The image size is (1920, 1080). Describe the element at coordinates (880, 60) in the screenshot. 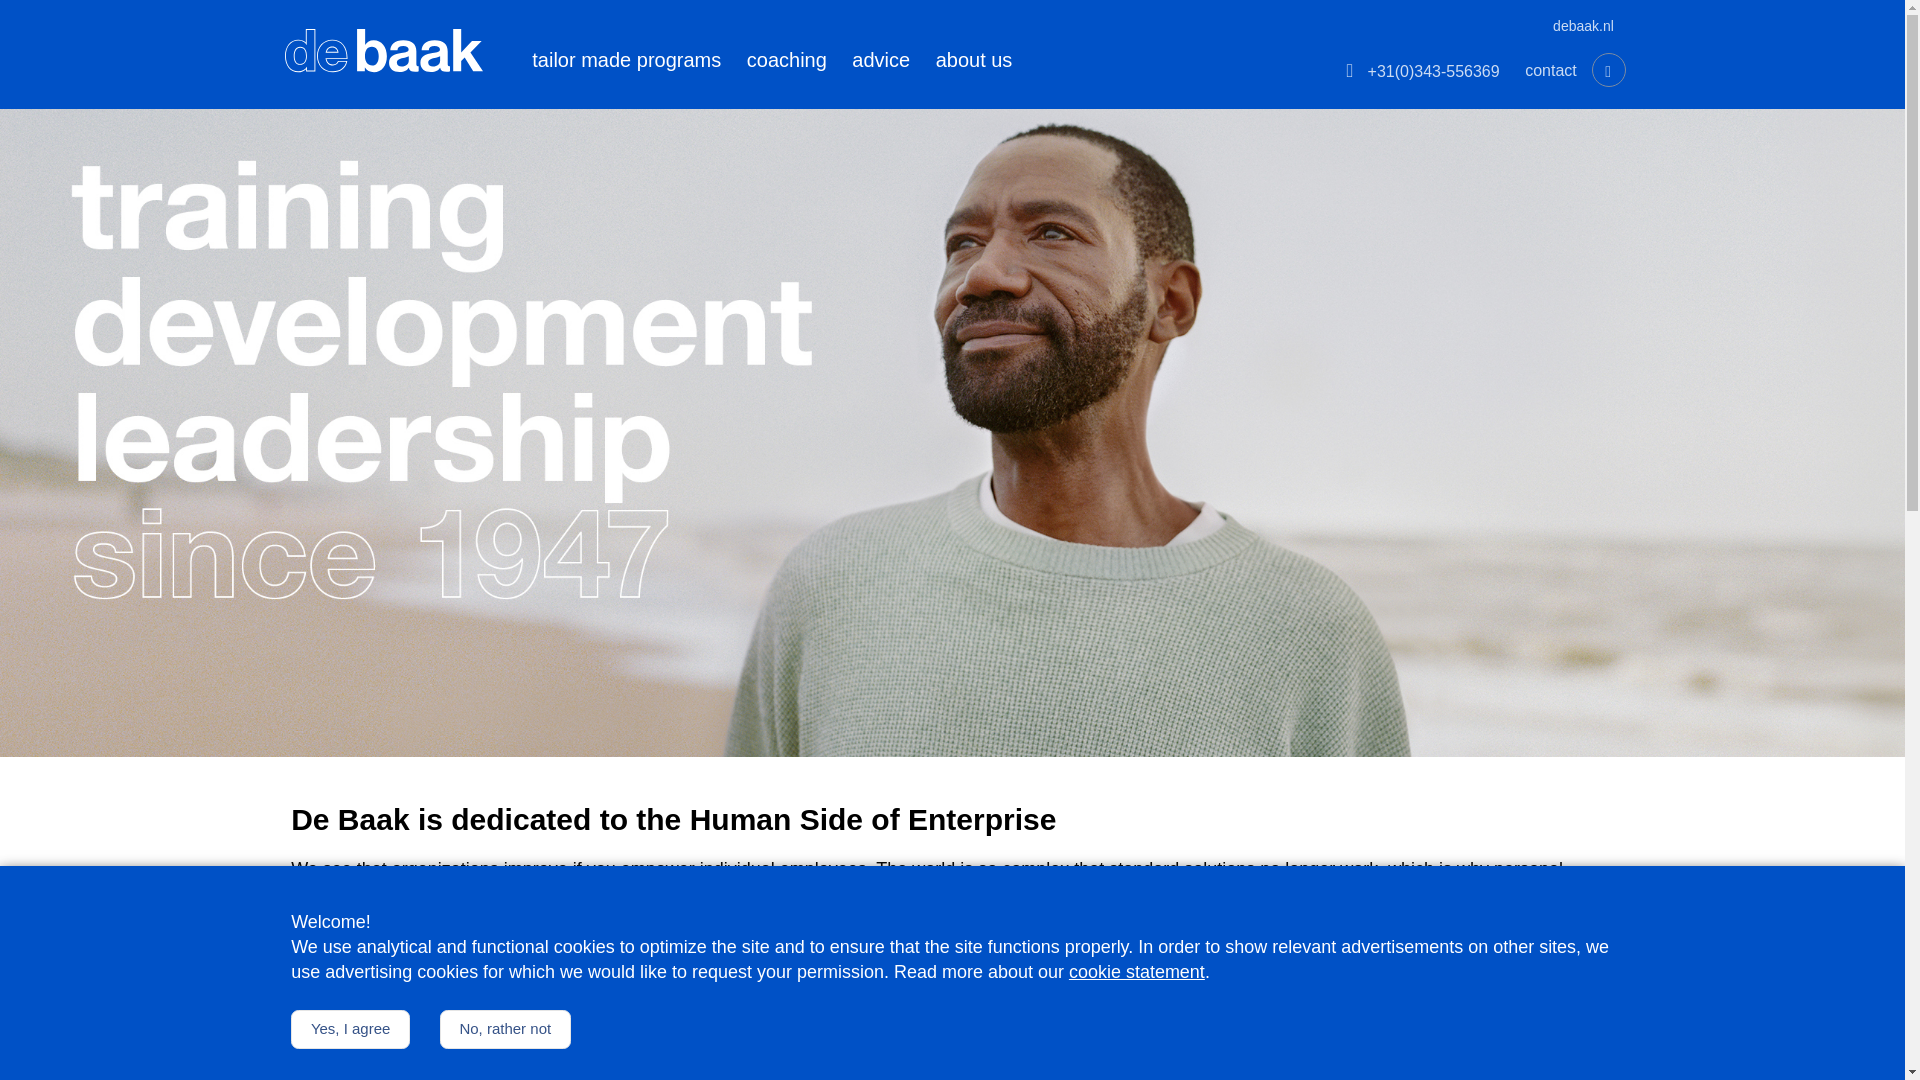

I see `advice` at that location.